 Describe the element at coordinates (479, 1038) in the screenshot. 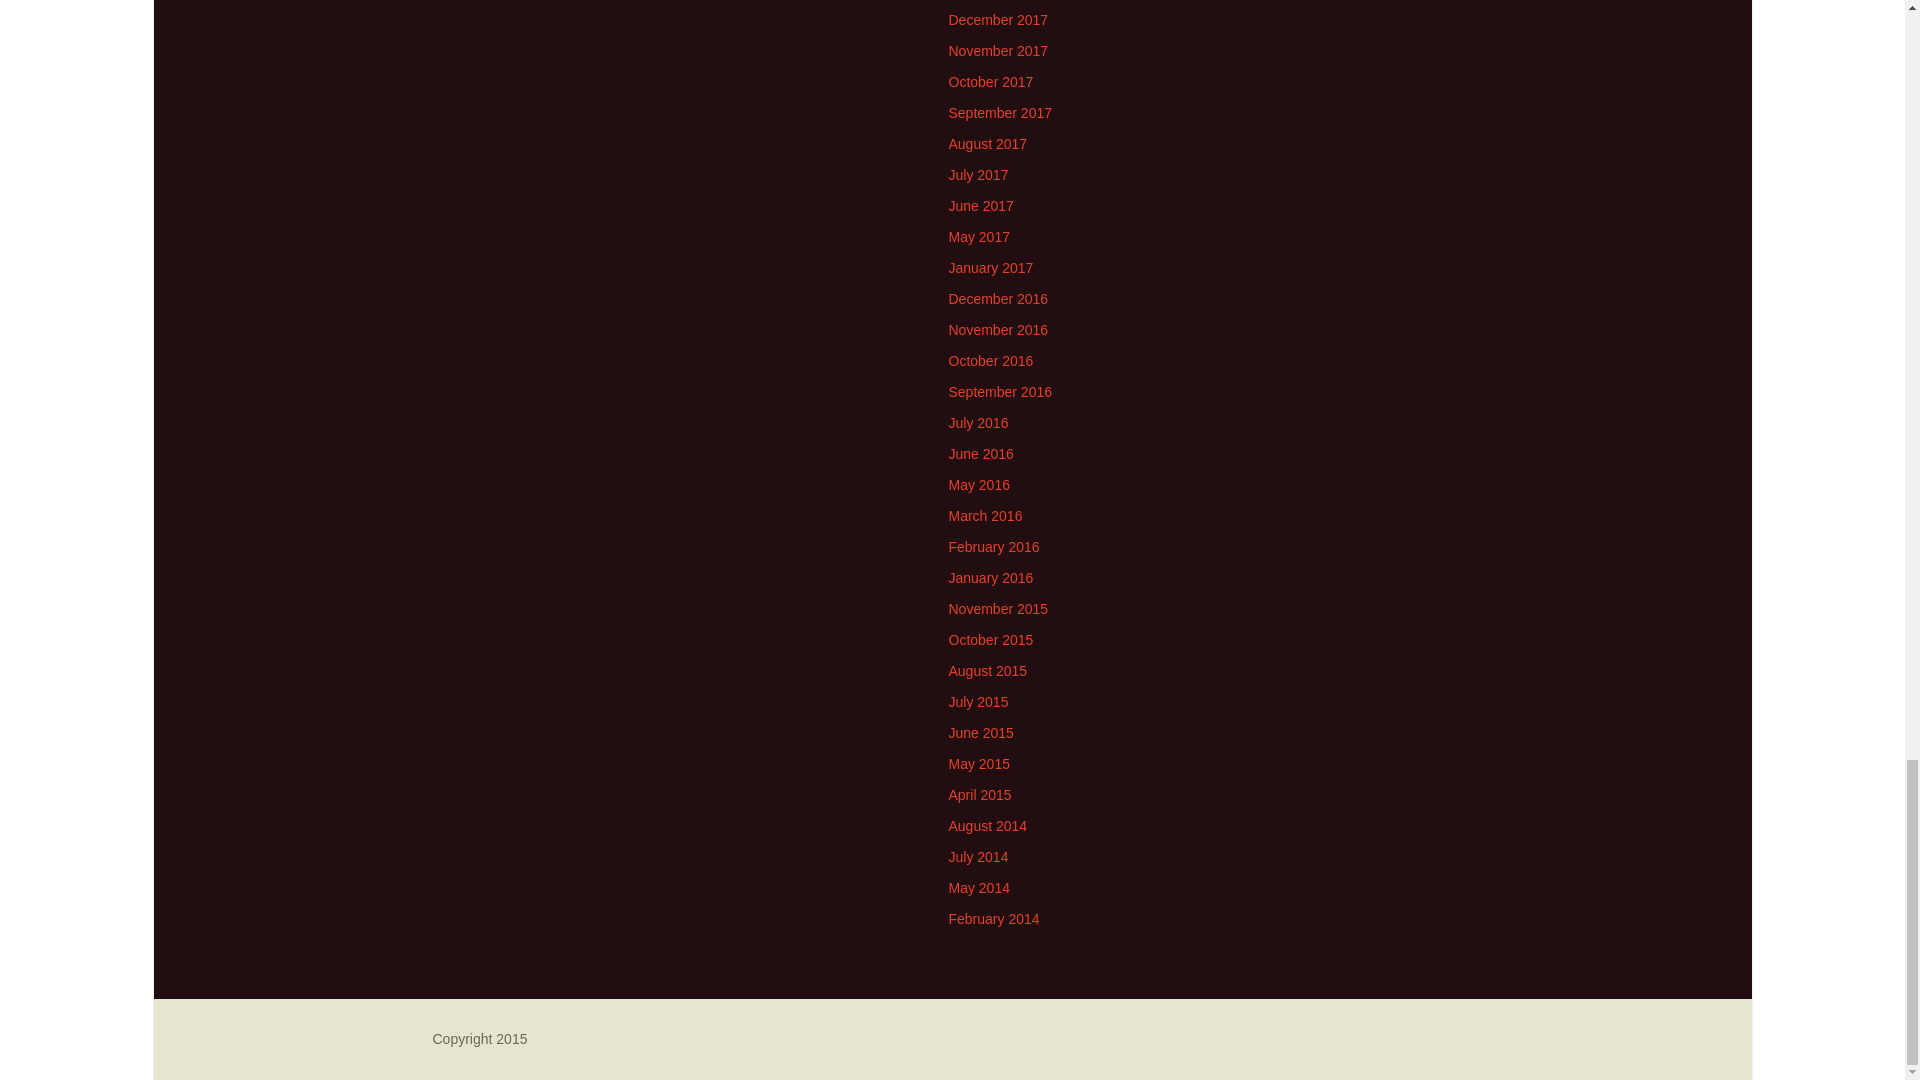

I see `Semantic Personal Publishing Platform` at that location.